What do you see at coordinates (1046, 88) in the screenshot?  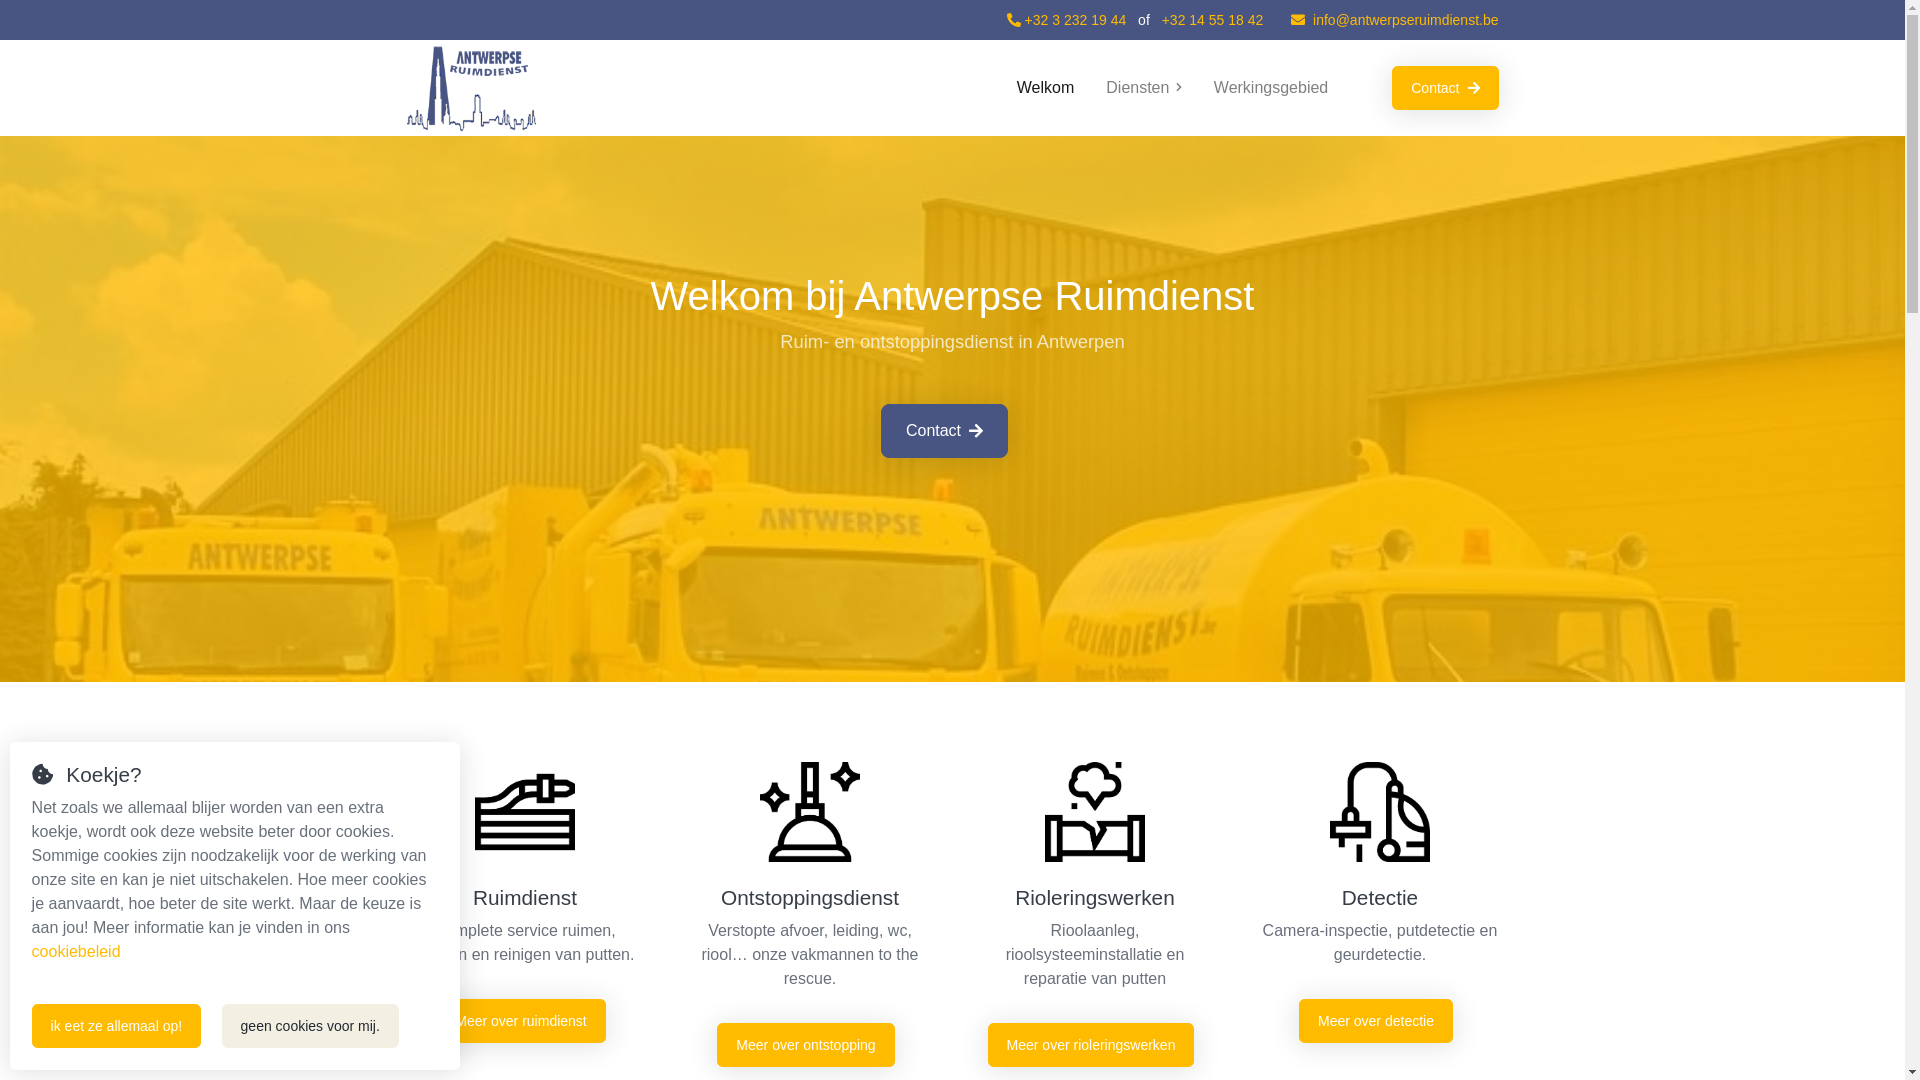 I see `Welkom` at bounding box center [1046, 88].